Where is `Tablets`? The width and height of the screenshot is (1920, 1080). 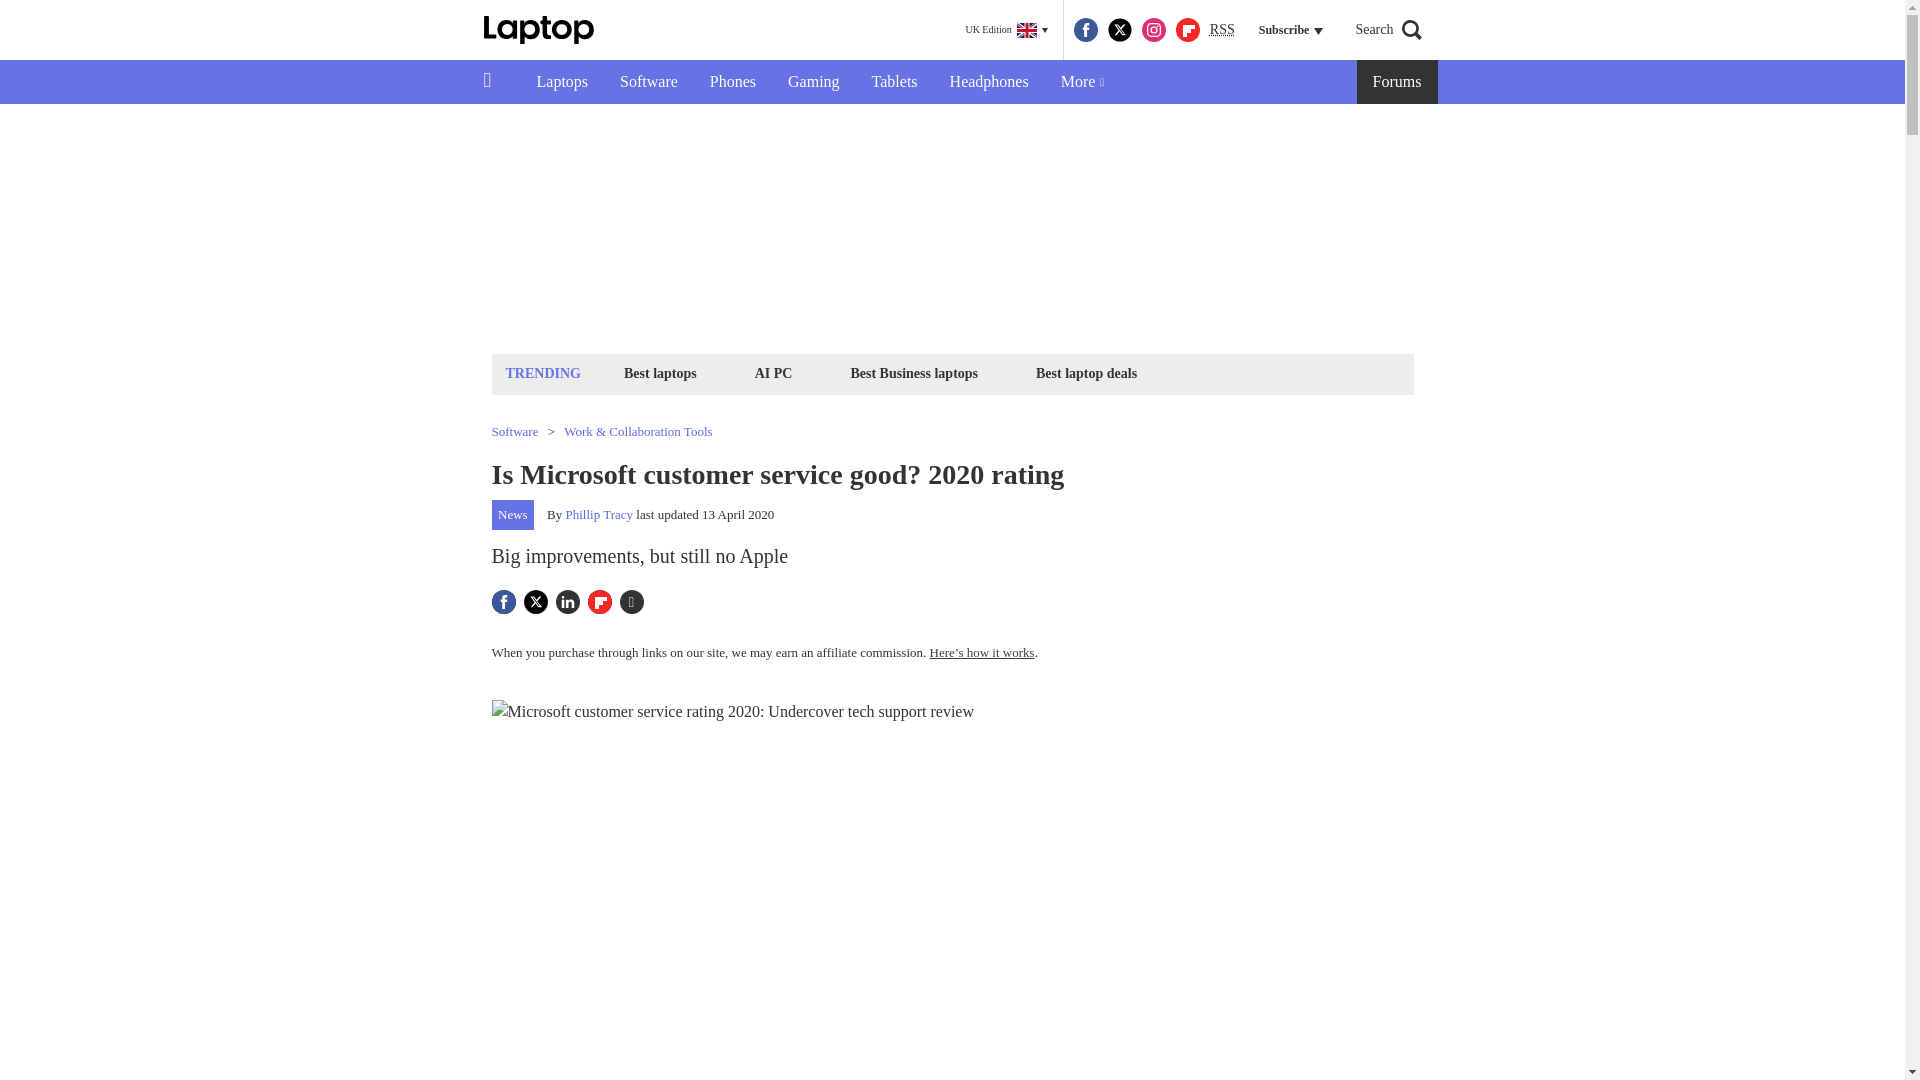 Tablets is located at coordinates (894, 82).